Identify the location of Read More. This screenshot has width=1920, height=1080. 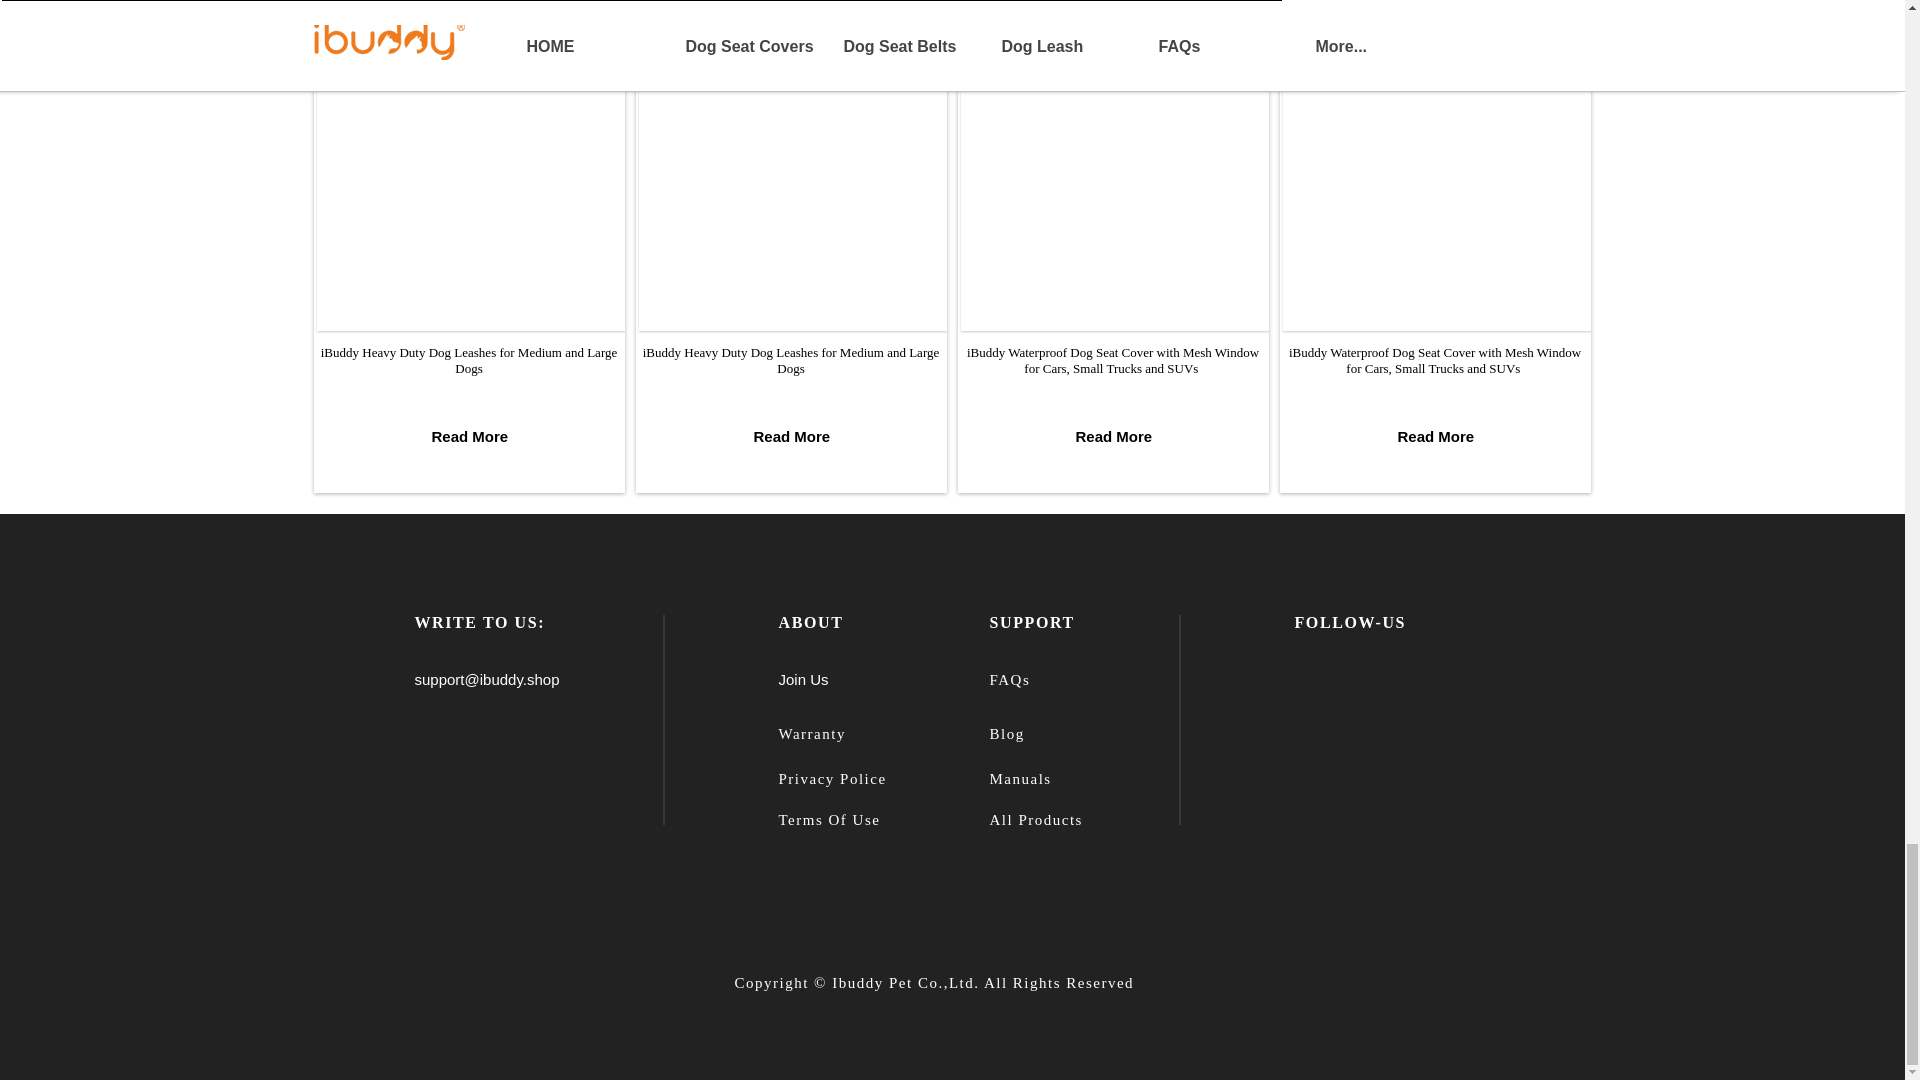
(1436, 436).